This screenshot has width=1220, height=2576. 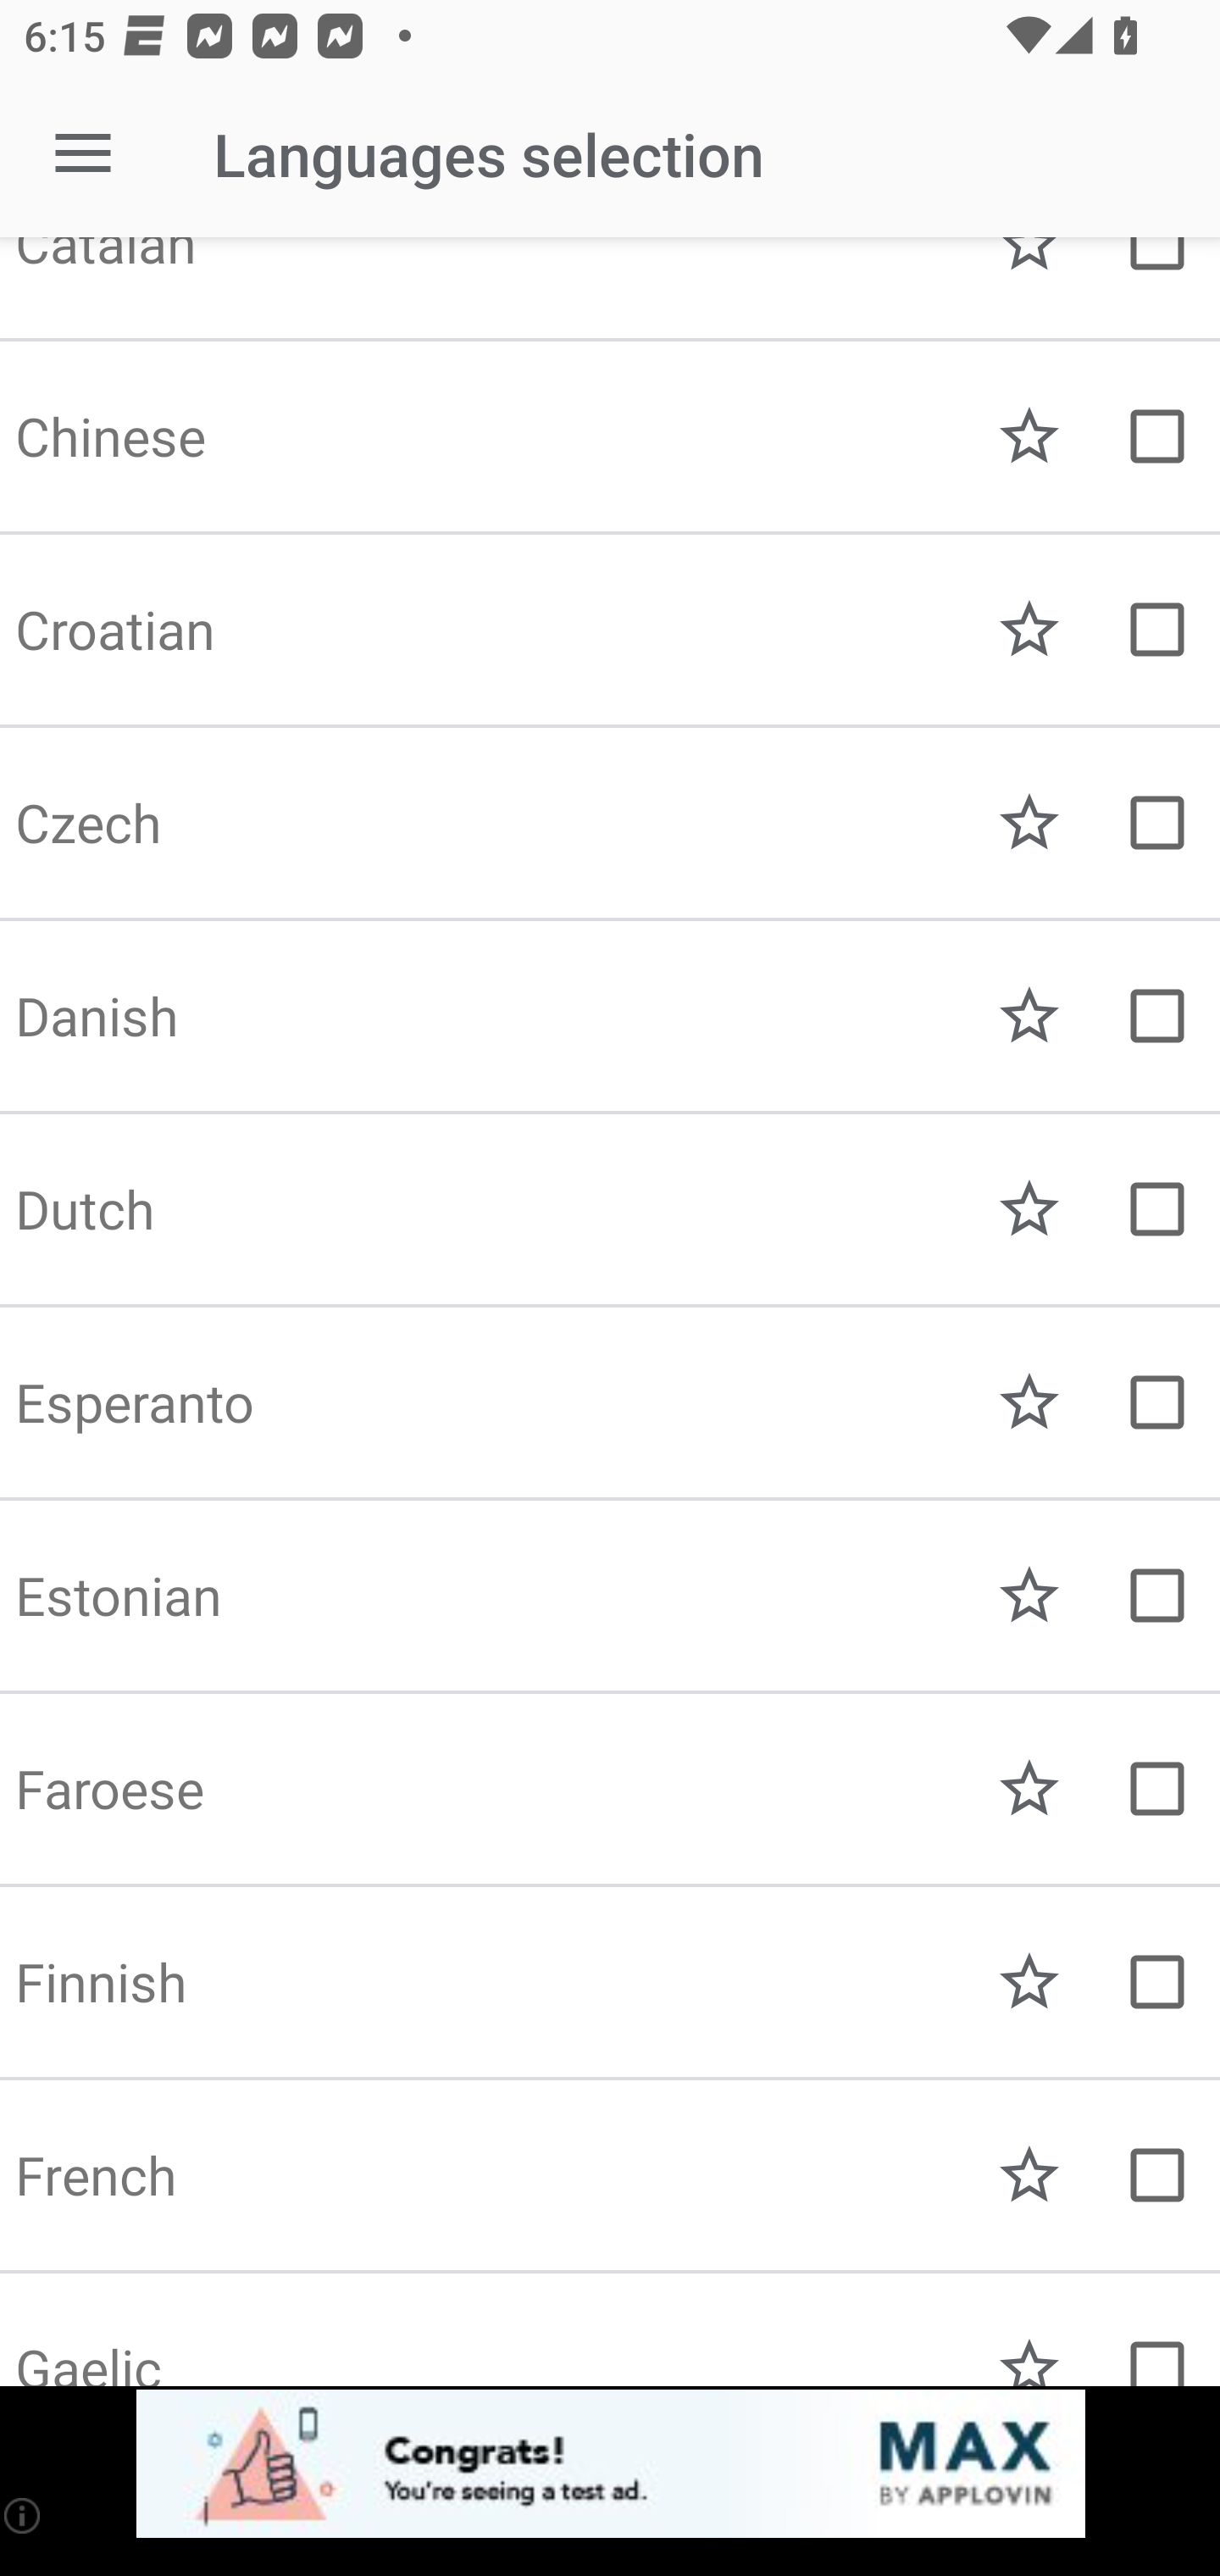 I want to click on Favorite, so click(x=1029, y=436).